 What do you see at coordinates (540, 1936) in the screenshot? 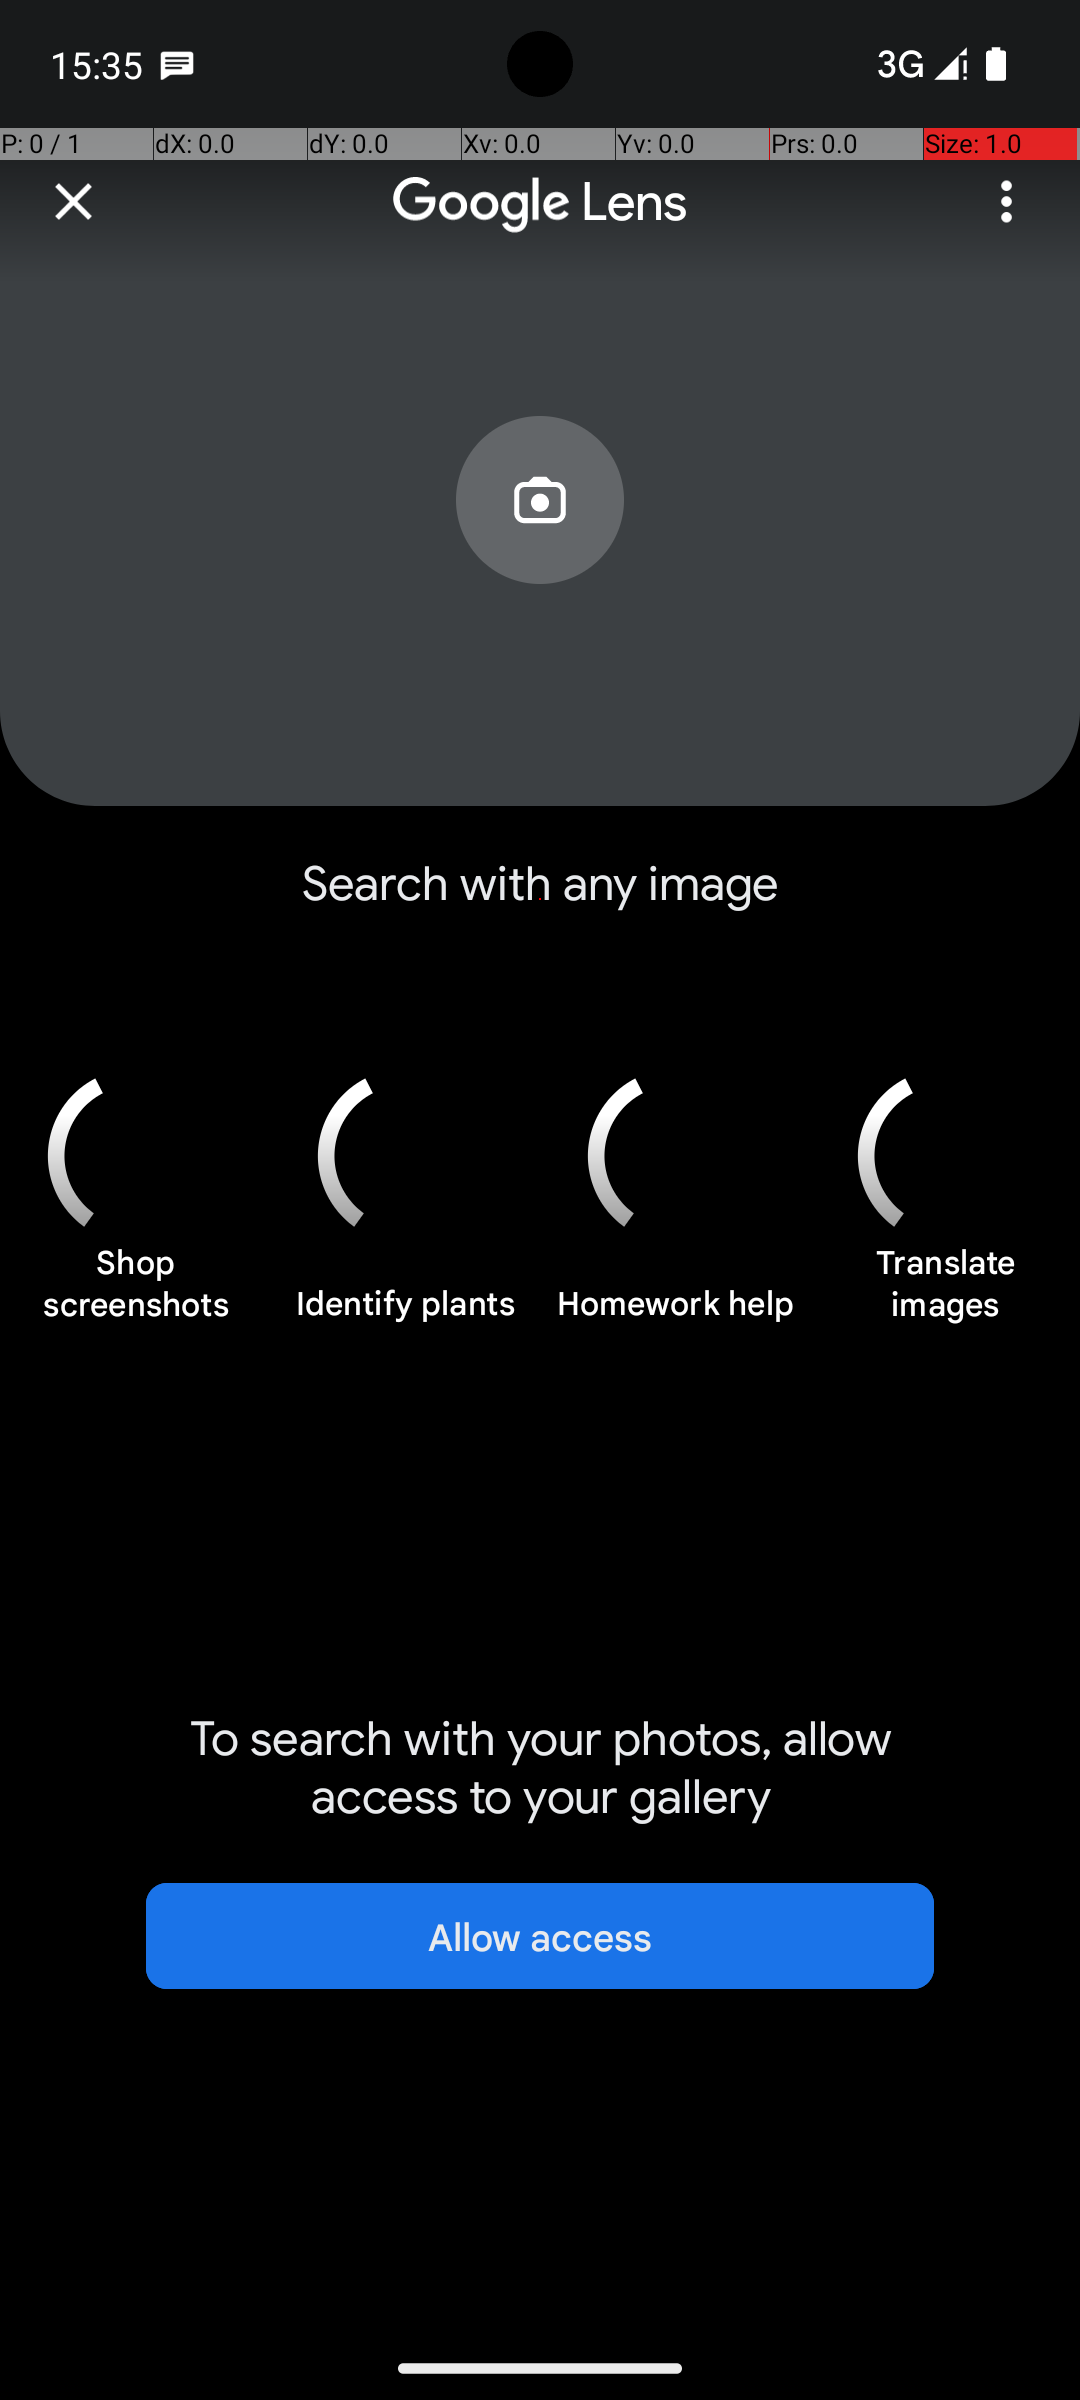
I see `Allow access` at bounding box center [540, 1936].